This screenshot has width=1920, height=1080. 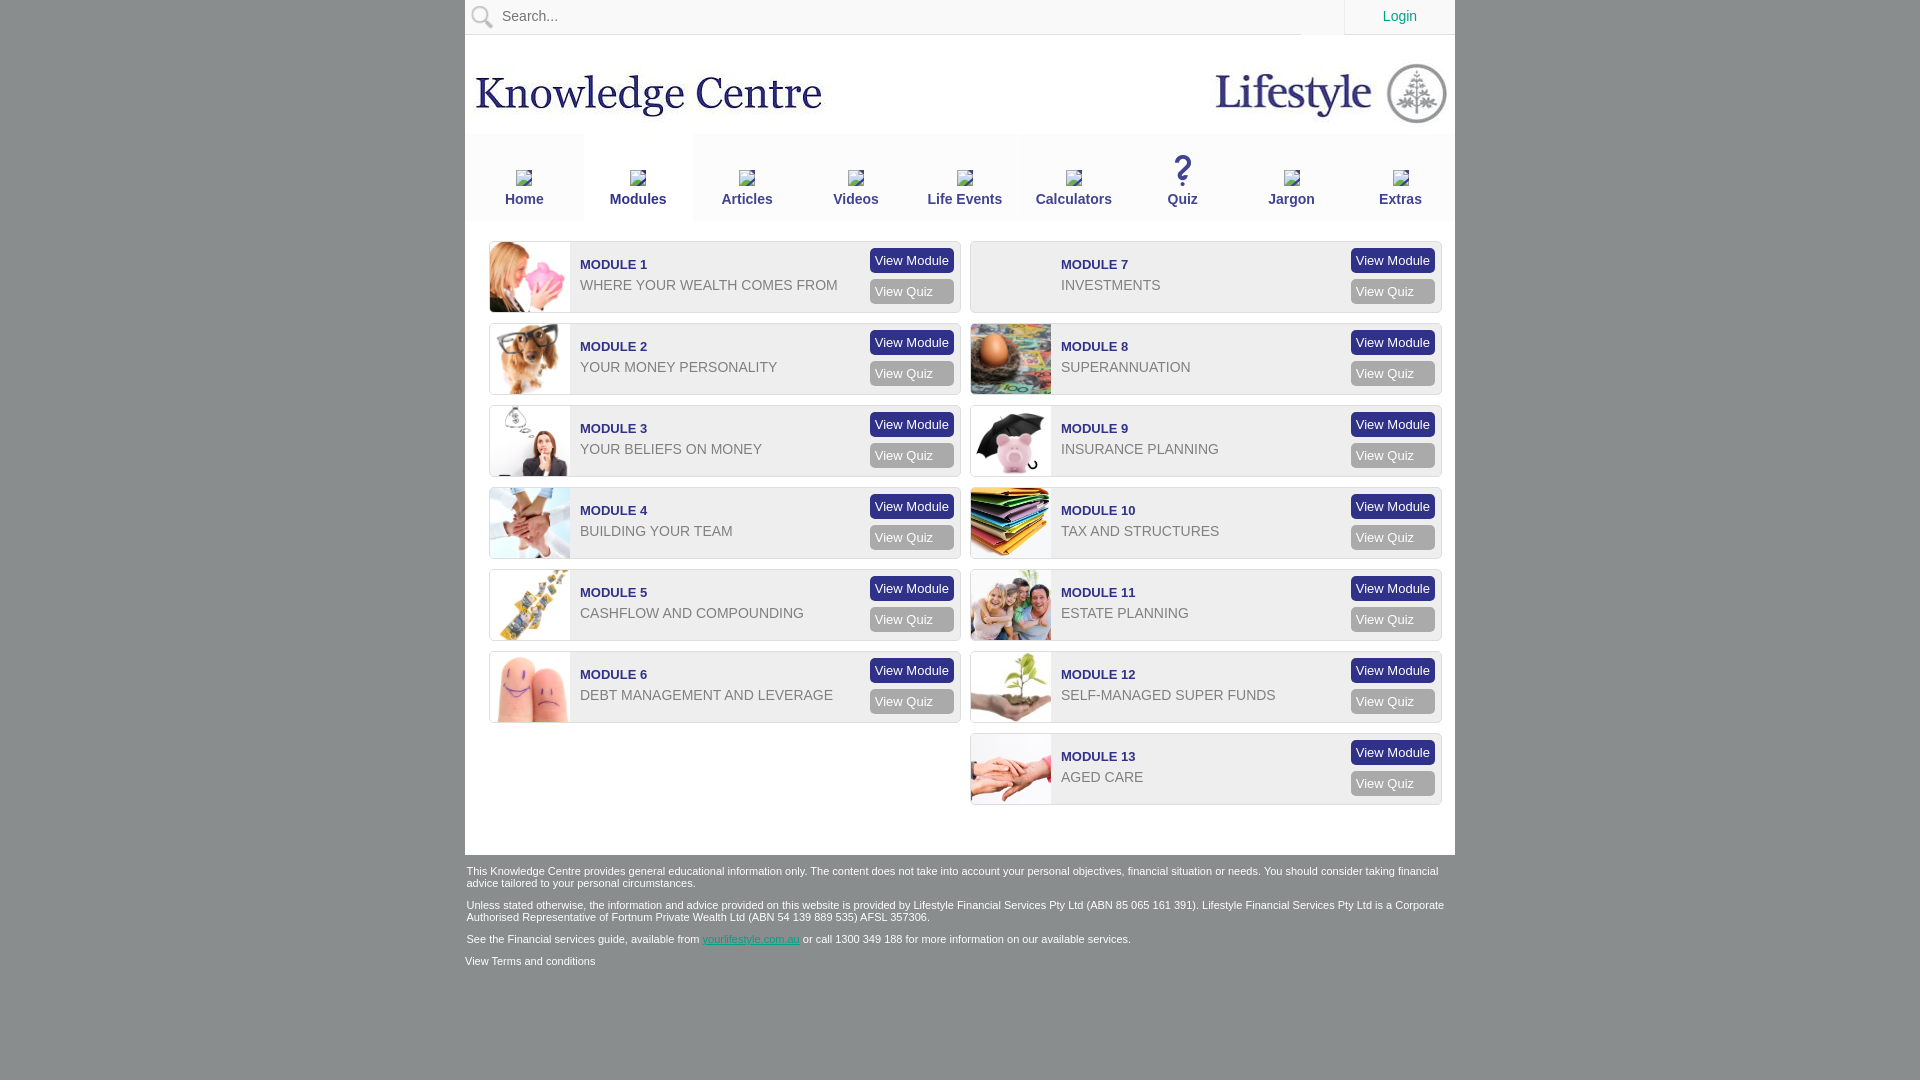 I want to click on View Quiz, so click(x=912, y=292).